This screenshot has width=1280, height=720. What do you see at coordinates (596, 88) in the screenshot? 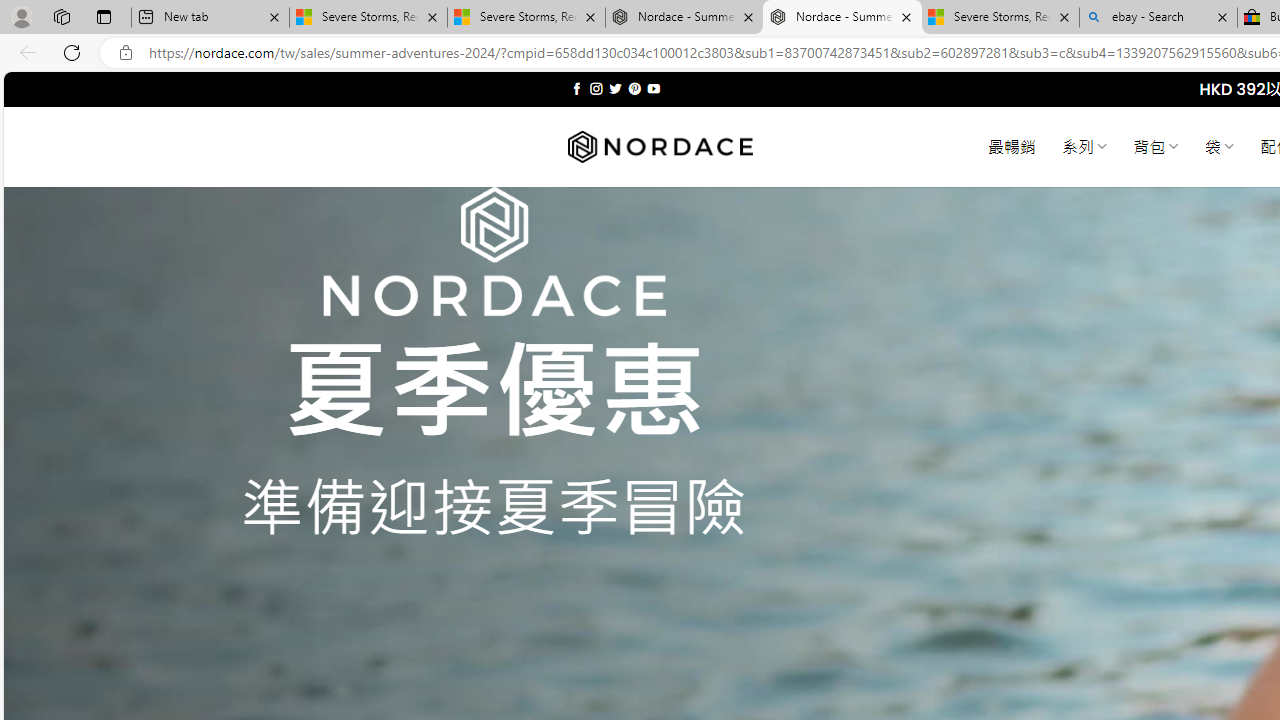
I see `Follow on Instagram` at bounding box center [596, 88].